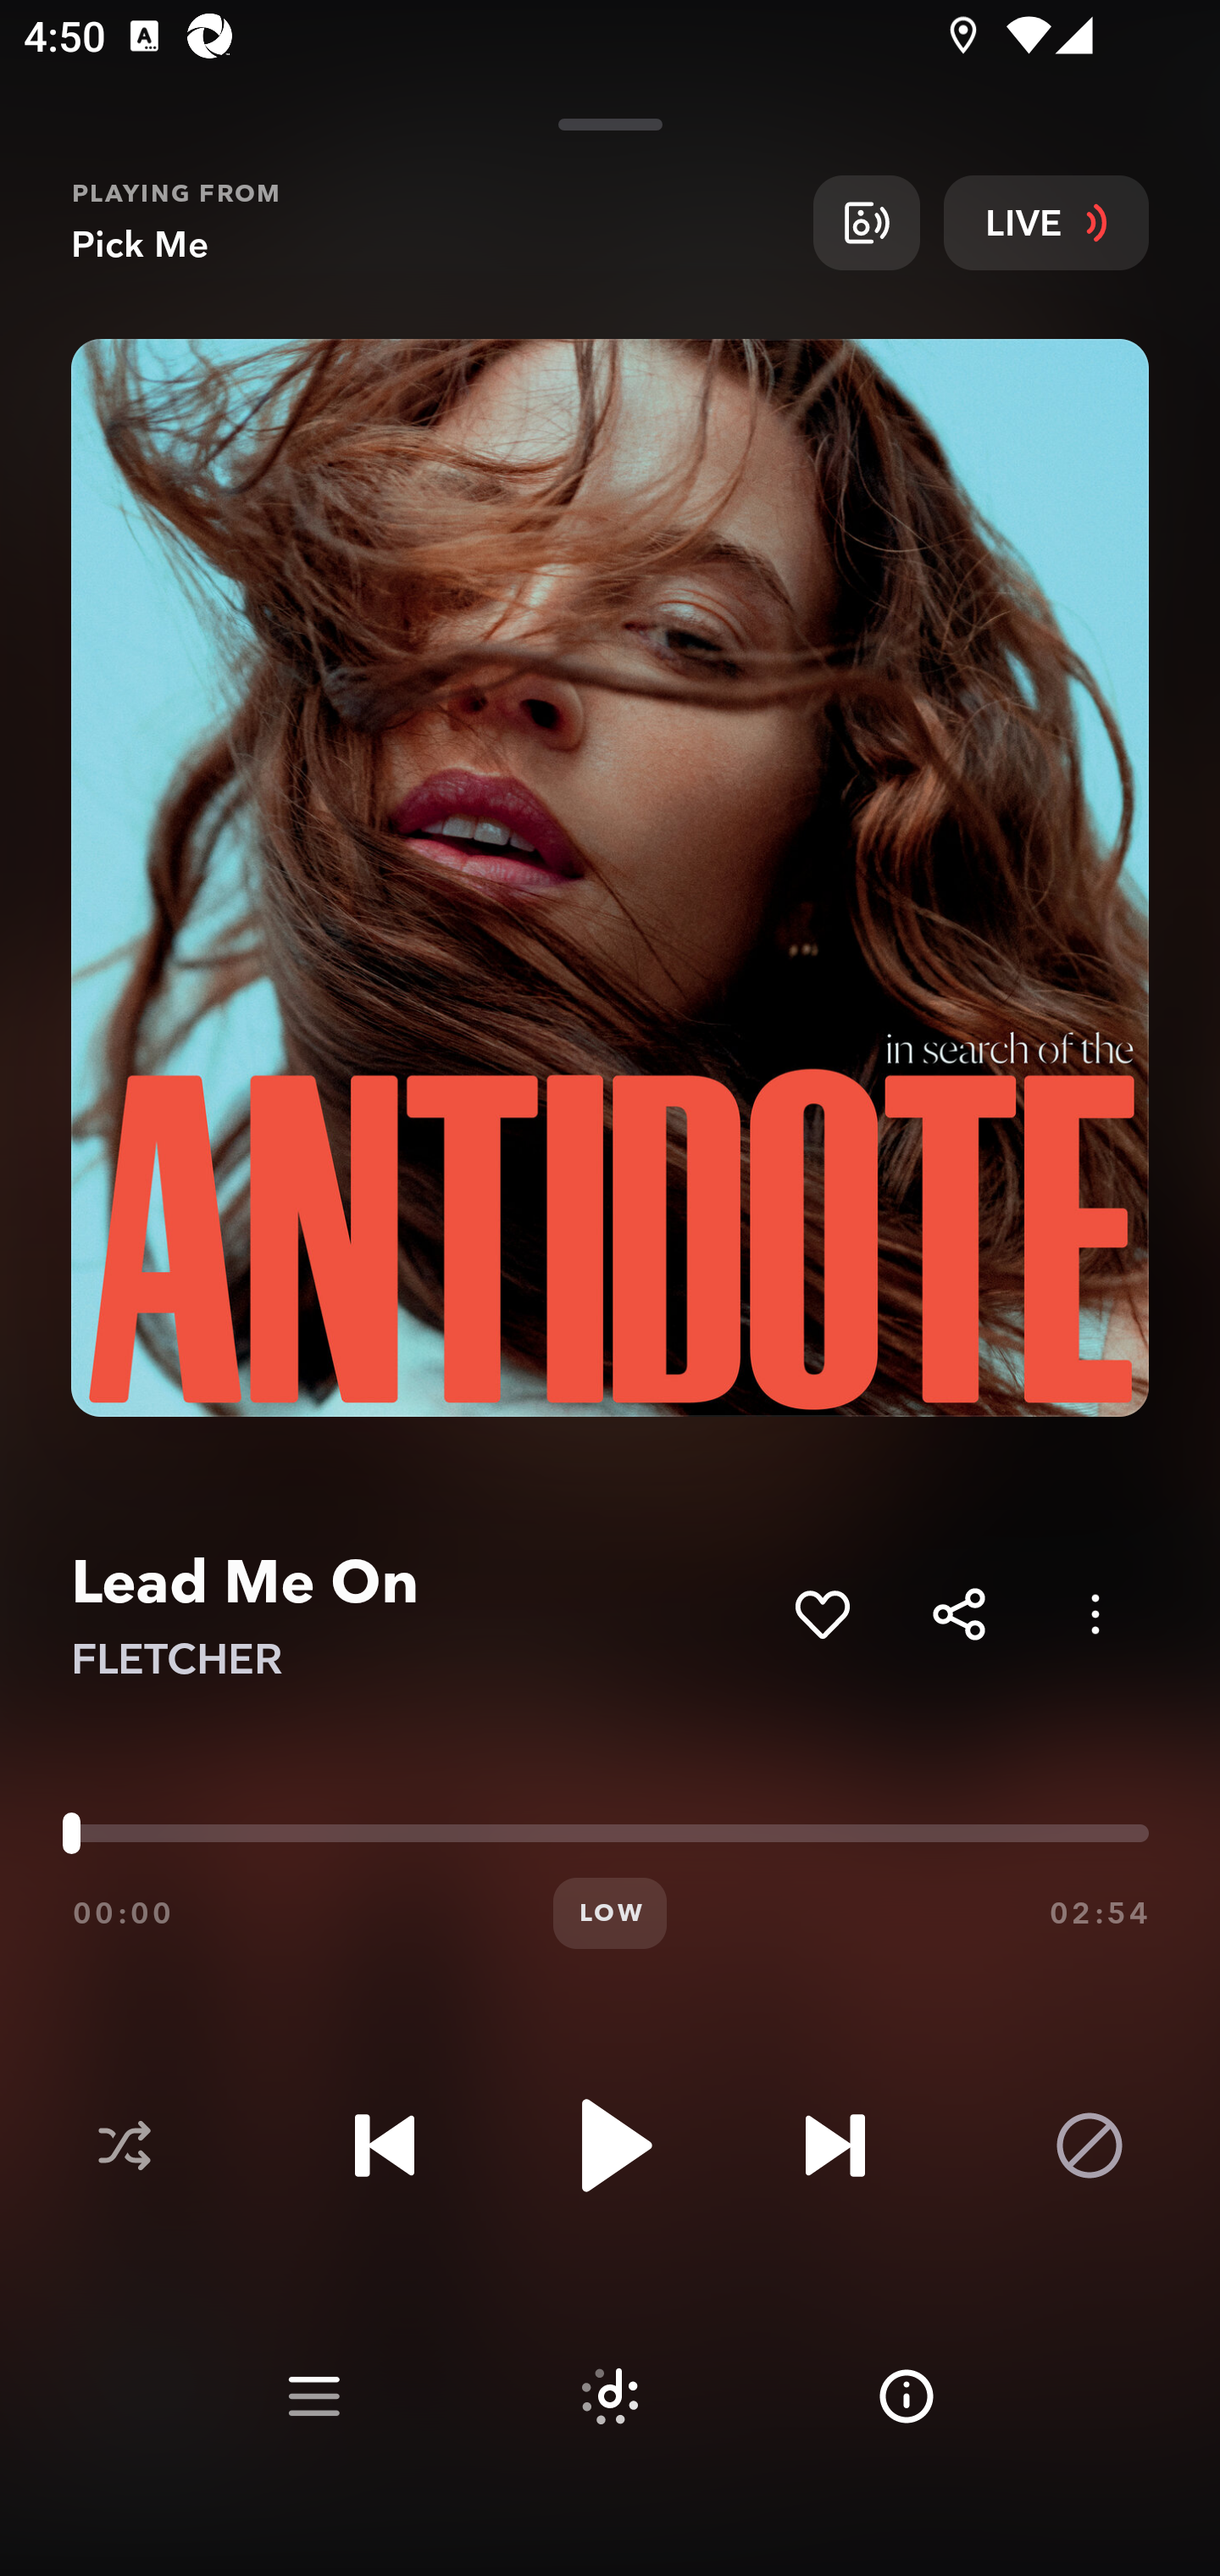 The image size is (1220, 2576). I want to click on Options, so click(1095, 1613).